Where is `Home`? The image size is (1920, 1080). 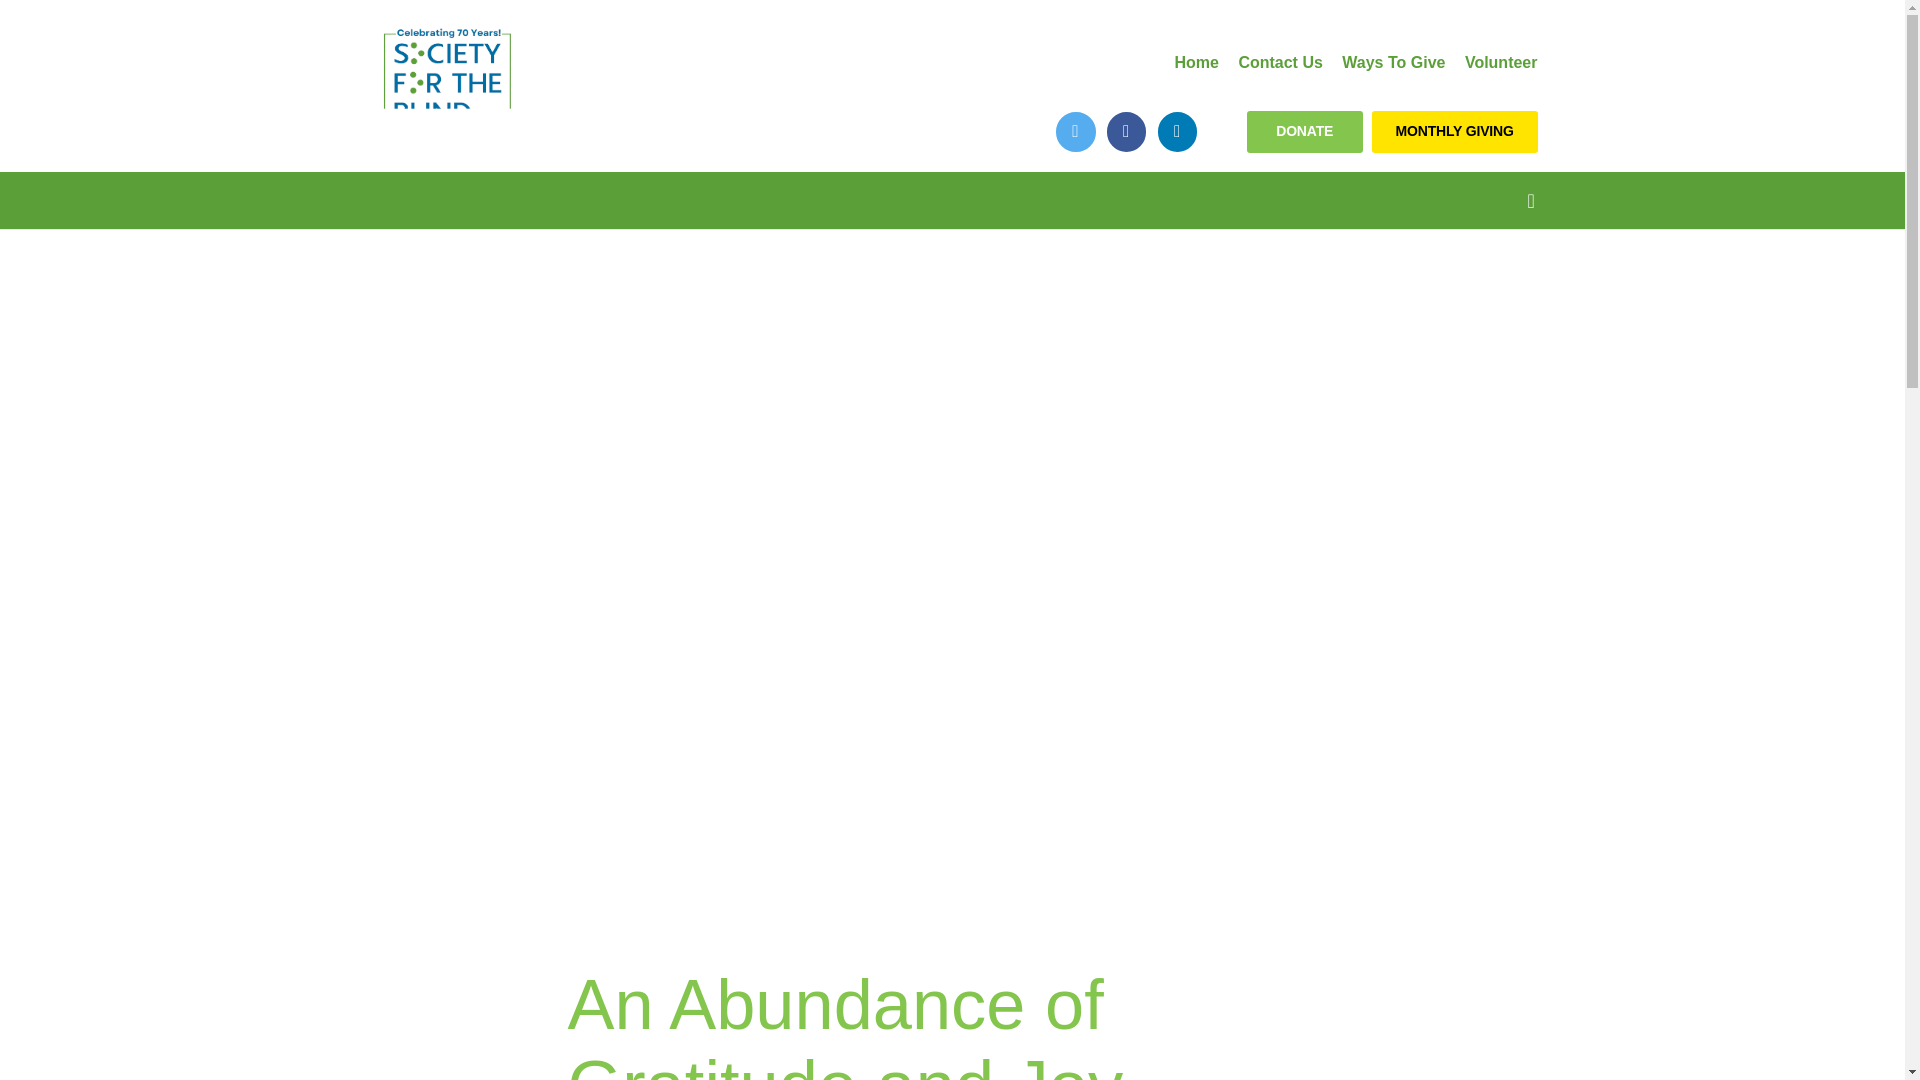
Home is located at coordinates (1195, 62).